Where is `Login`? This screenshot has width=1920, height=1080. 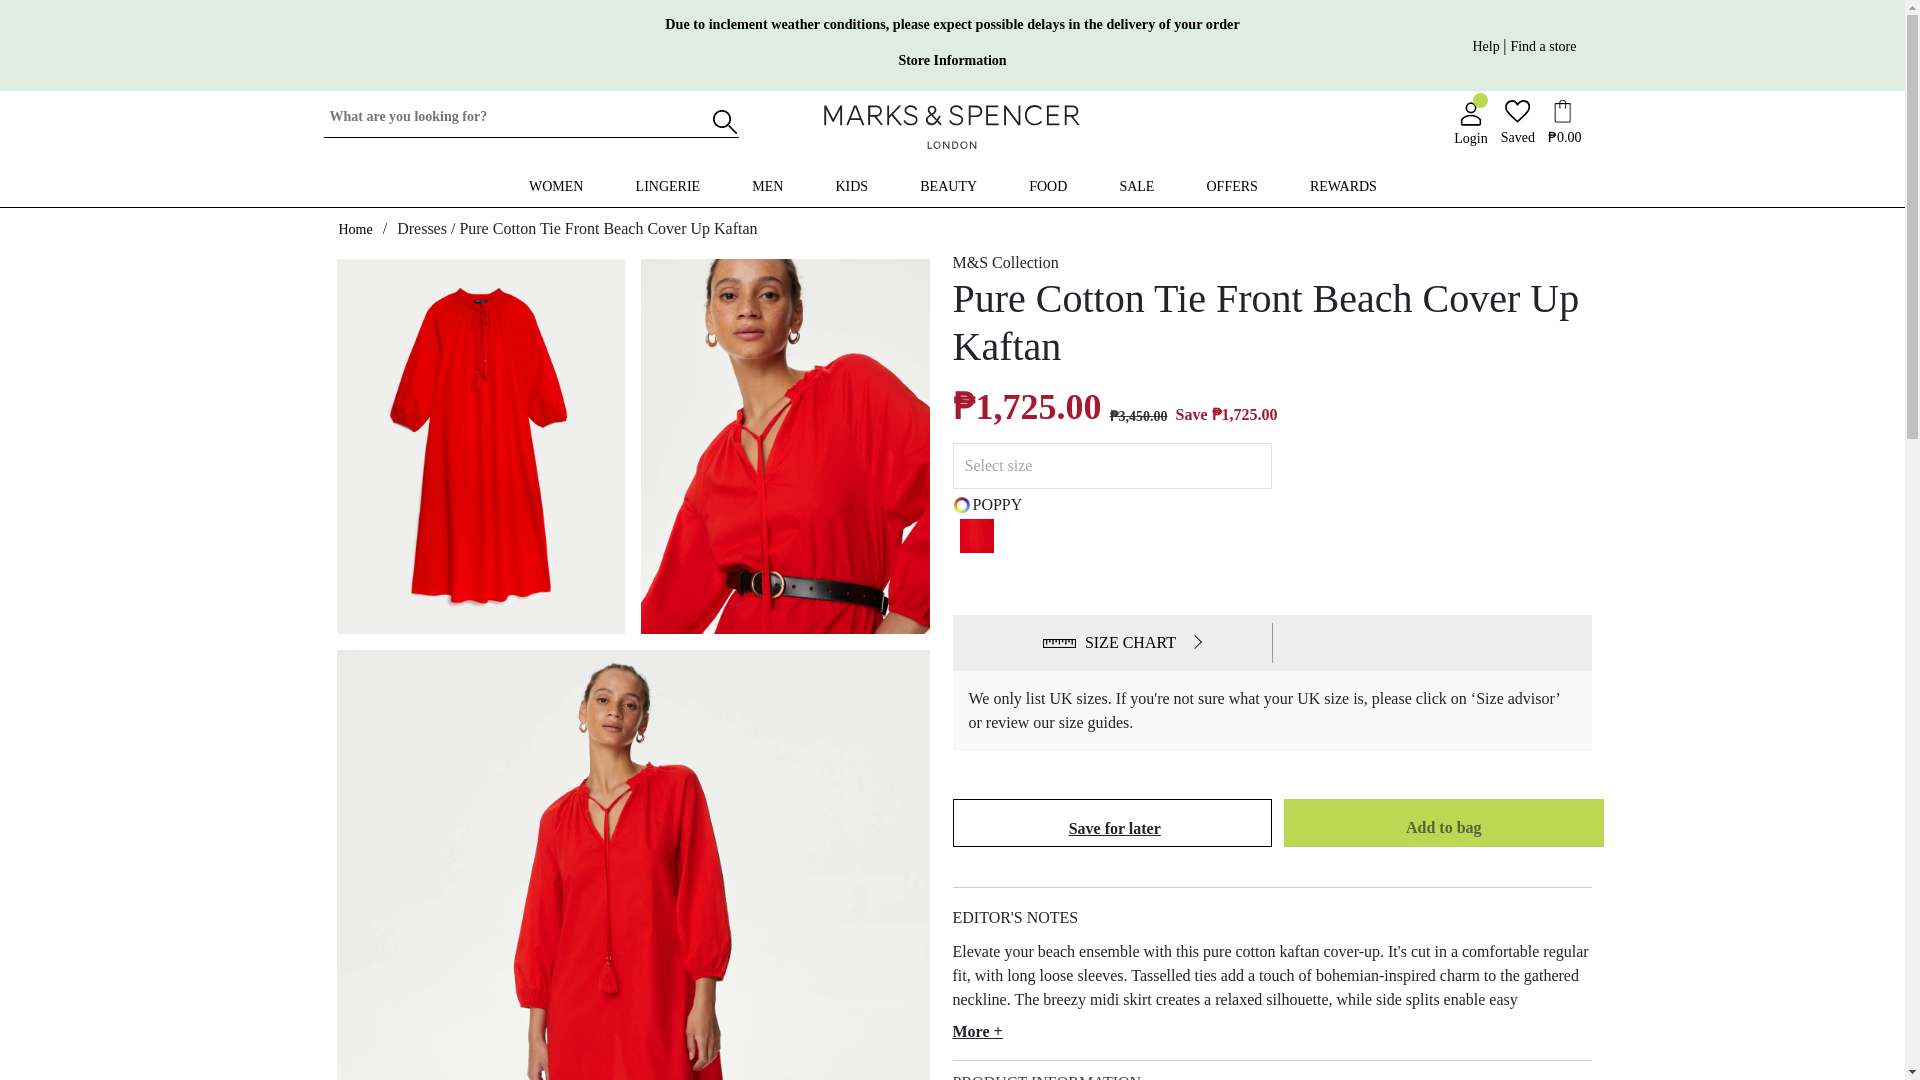 Login is located at coordinates (1470, 124).